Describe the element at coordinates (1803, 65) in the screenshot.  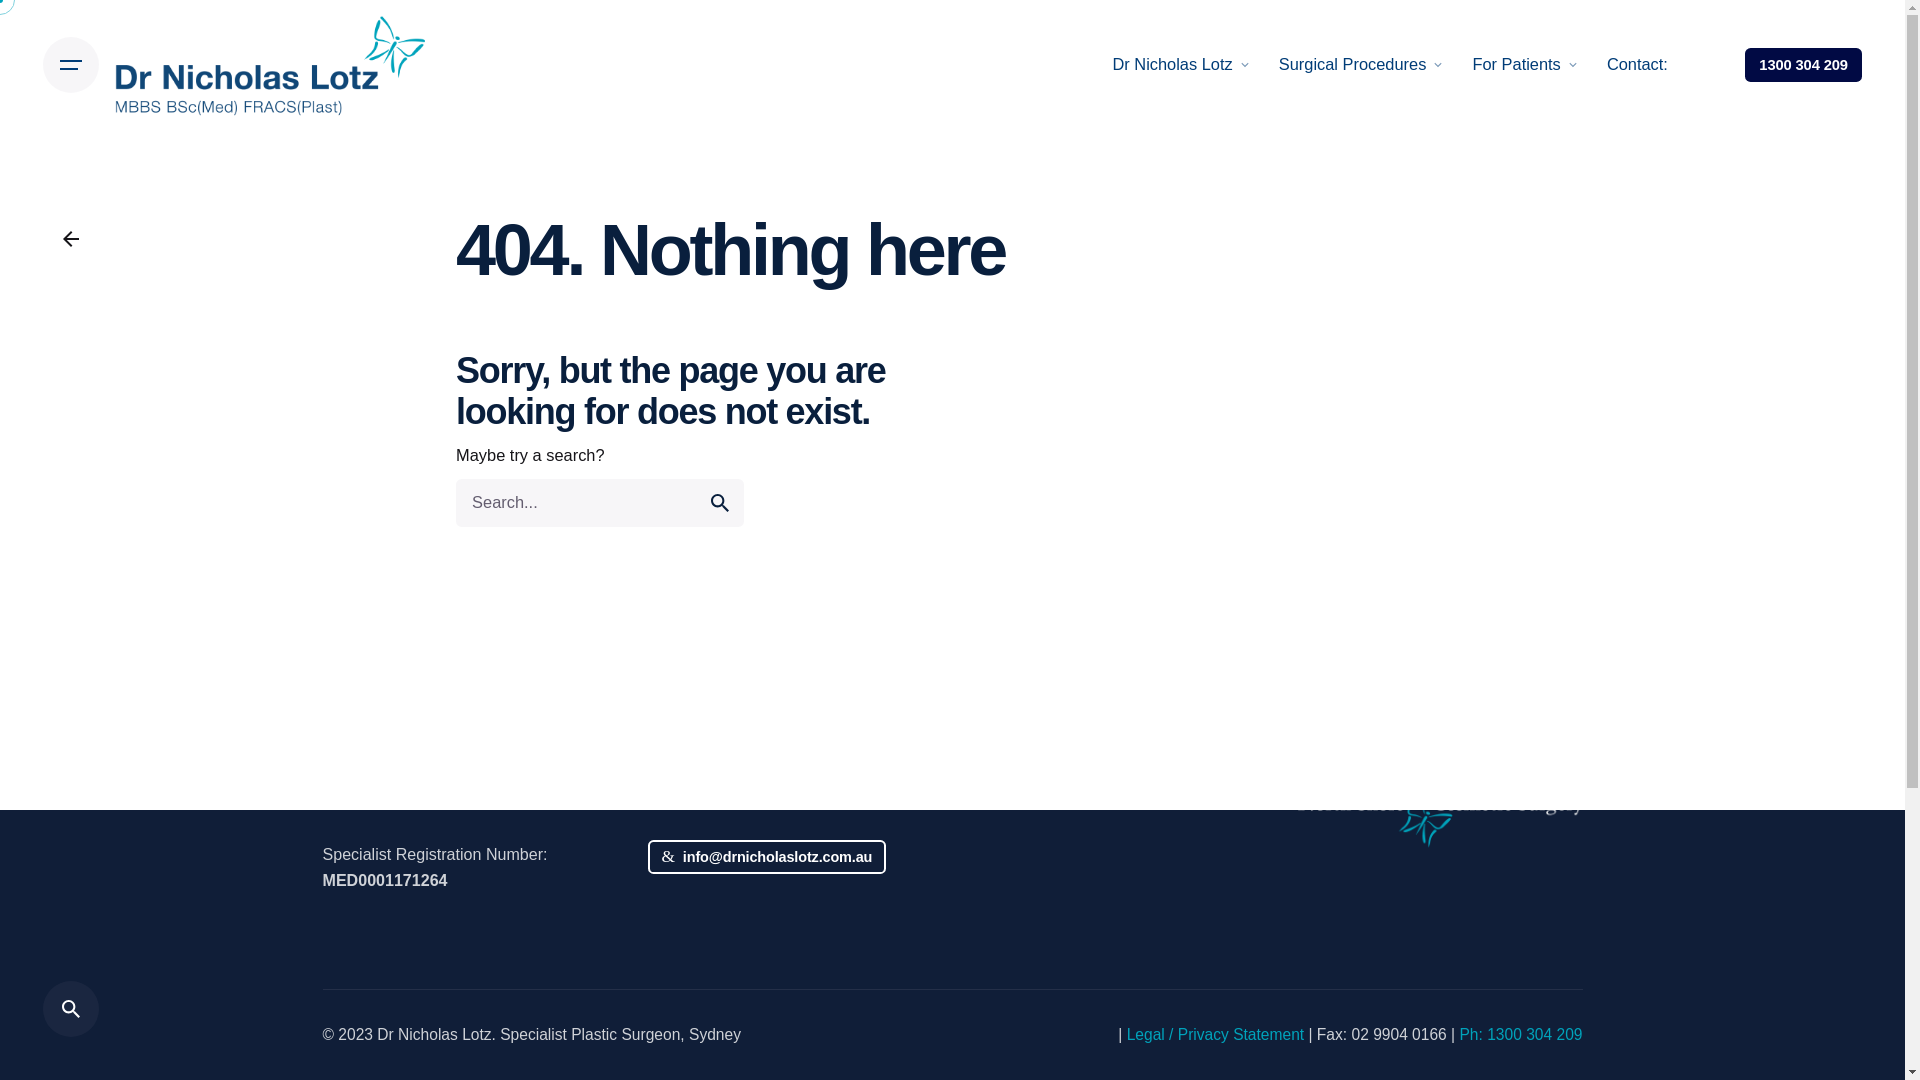
I see `1300 304 209` at that location.